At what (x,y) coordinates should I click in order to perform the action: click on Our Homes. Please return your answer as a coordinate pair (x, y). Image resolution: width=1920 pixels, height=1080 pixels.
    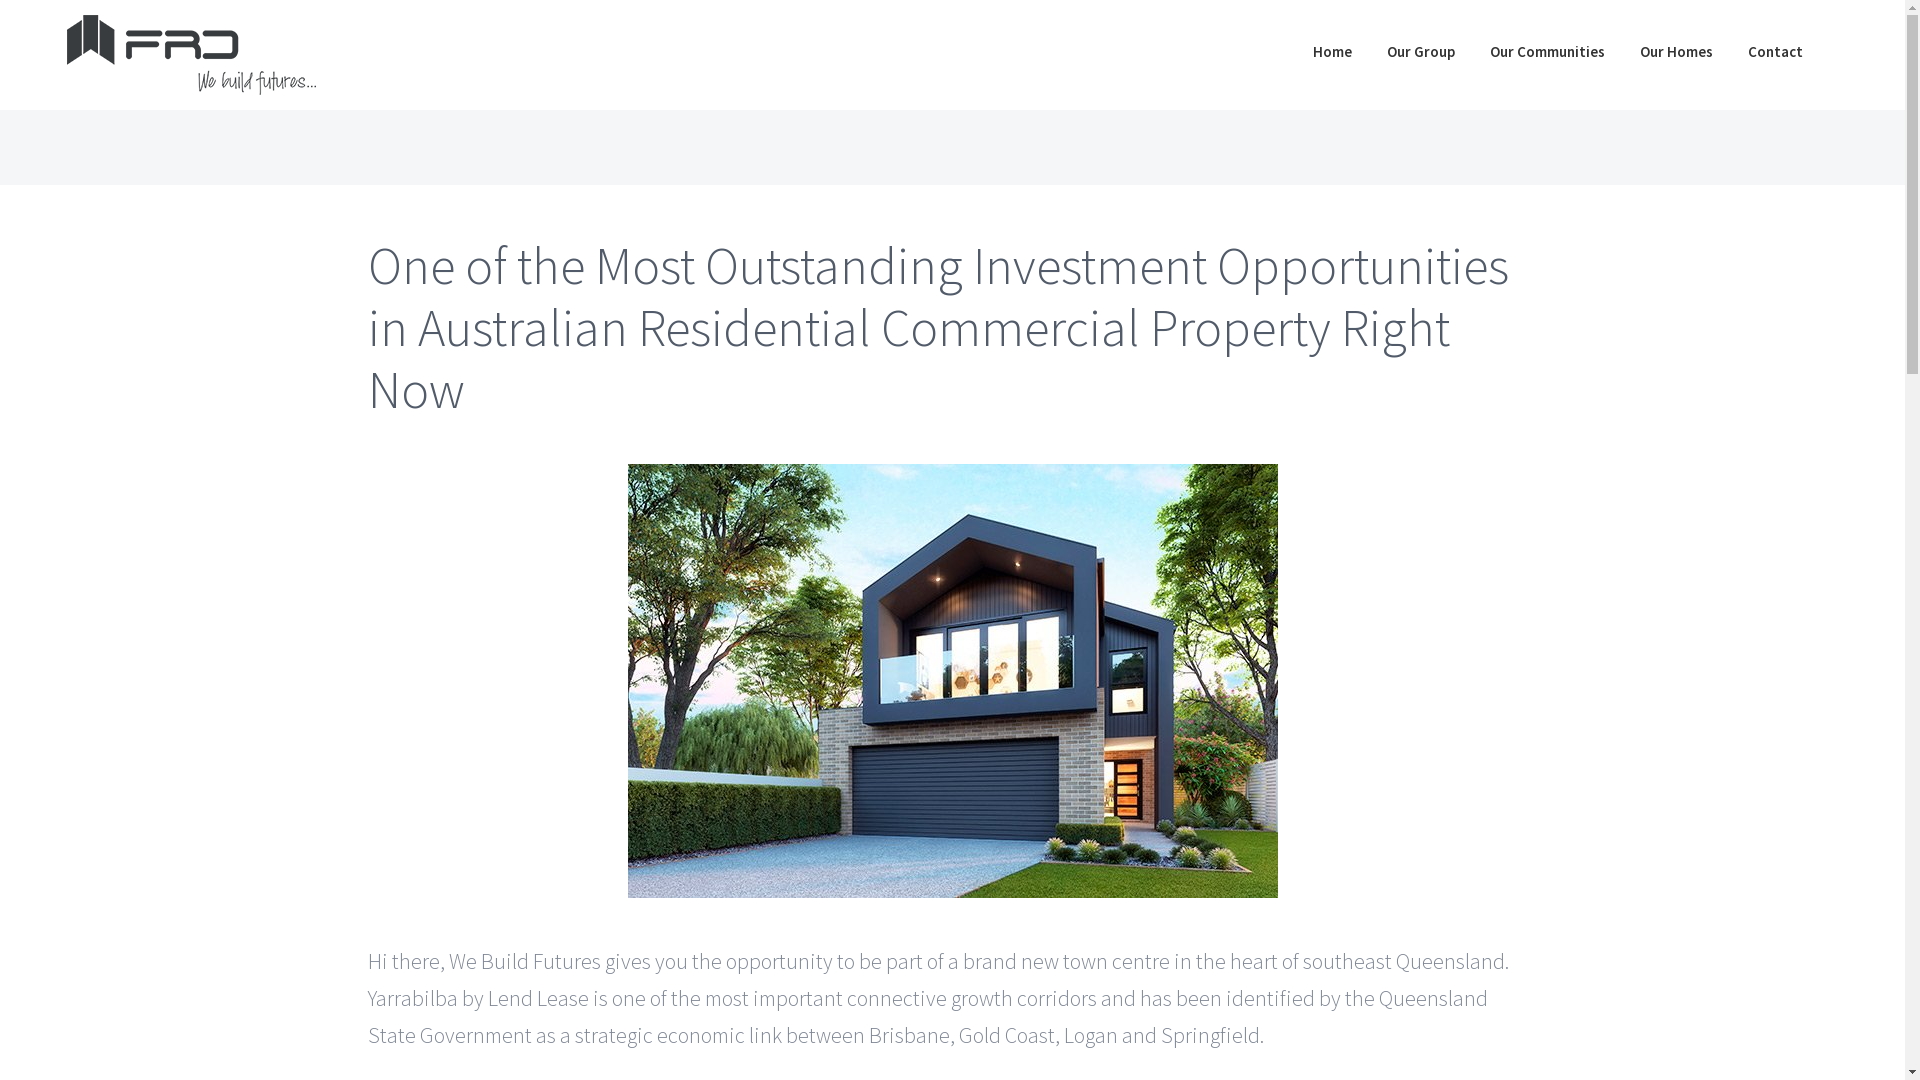
    Looking at the image, I should click on (1676, 51).